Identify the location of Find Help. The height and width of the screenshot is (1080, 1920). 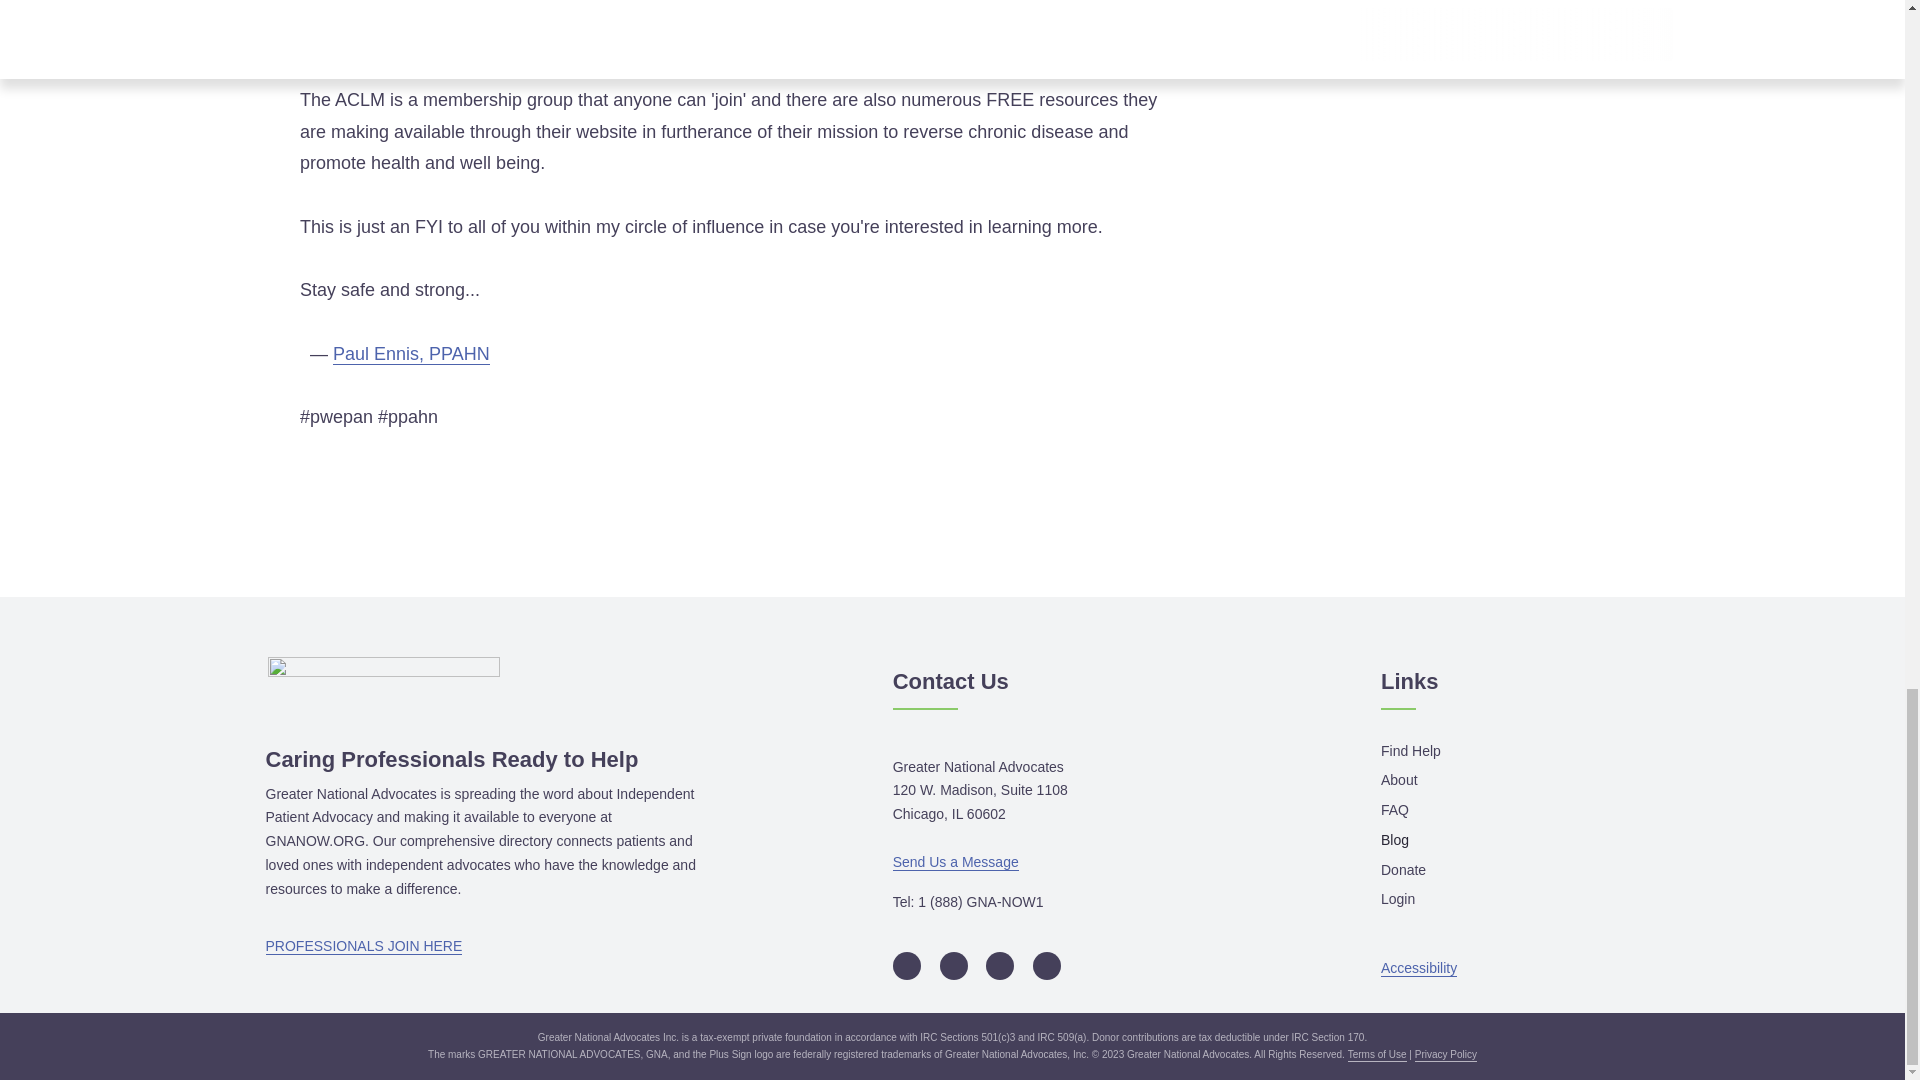
(1410, 752).